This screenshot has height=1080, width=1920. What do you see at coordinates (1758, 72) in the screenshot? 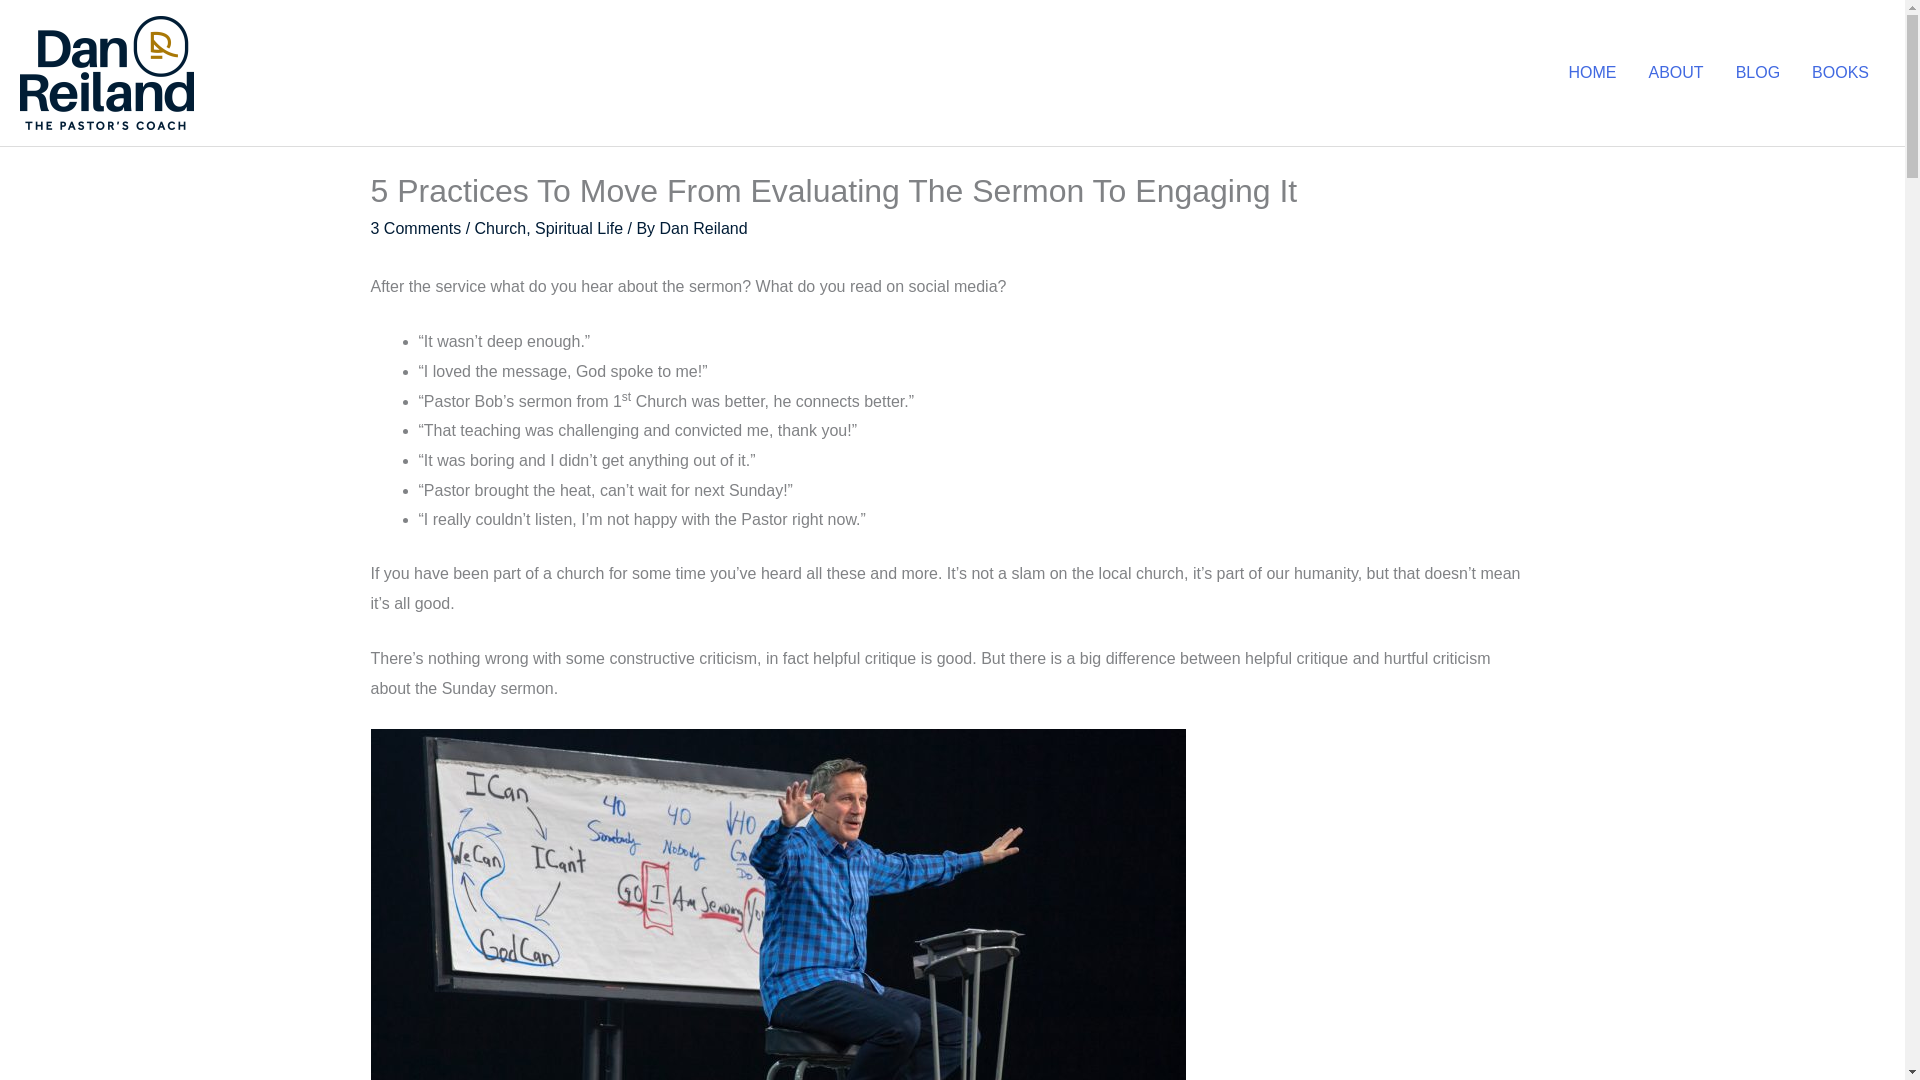
I see `BLOG` at bounding box center [1758, 72].